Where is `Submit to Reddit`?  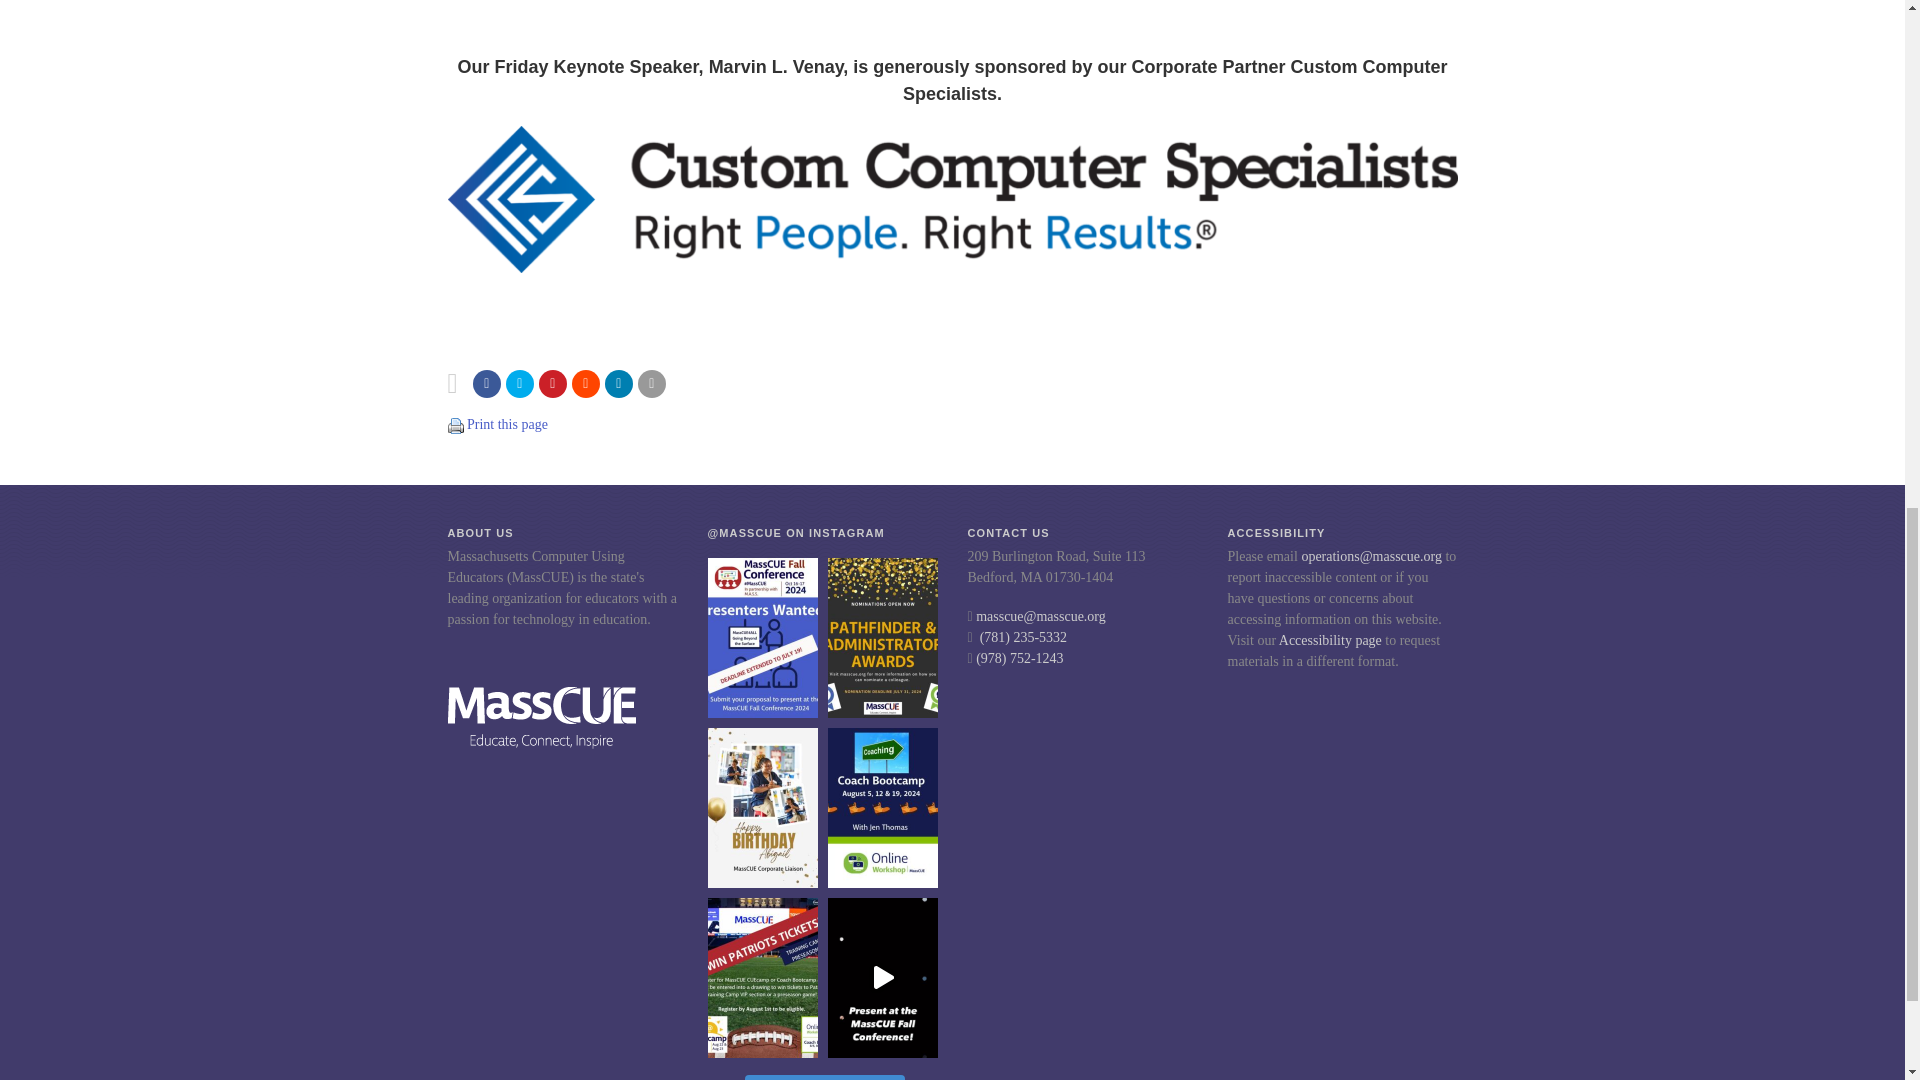
Submit to Reddit is located at coordinates (586, 384).